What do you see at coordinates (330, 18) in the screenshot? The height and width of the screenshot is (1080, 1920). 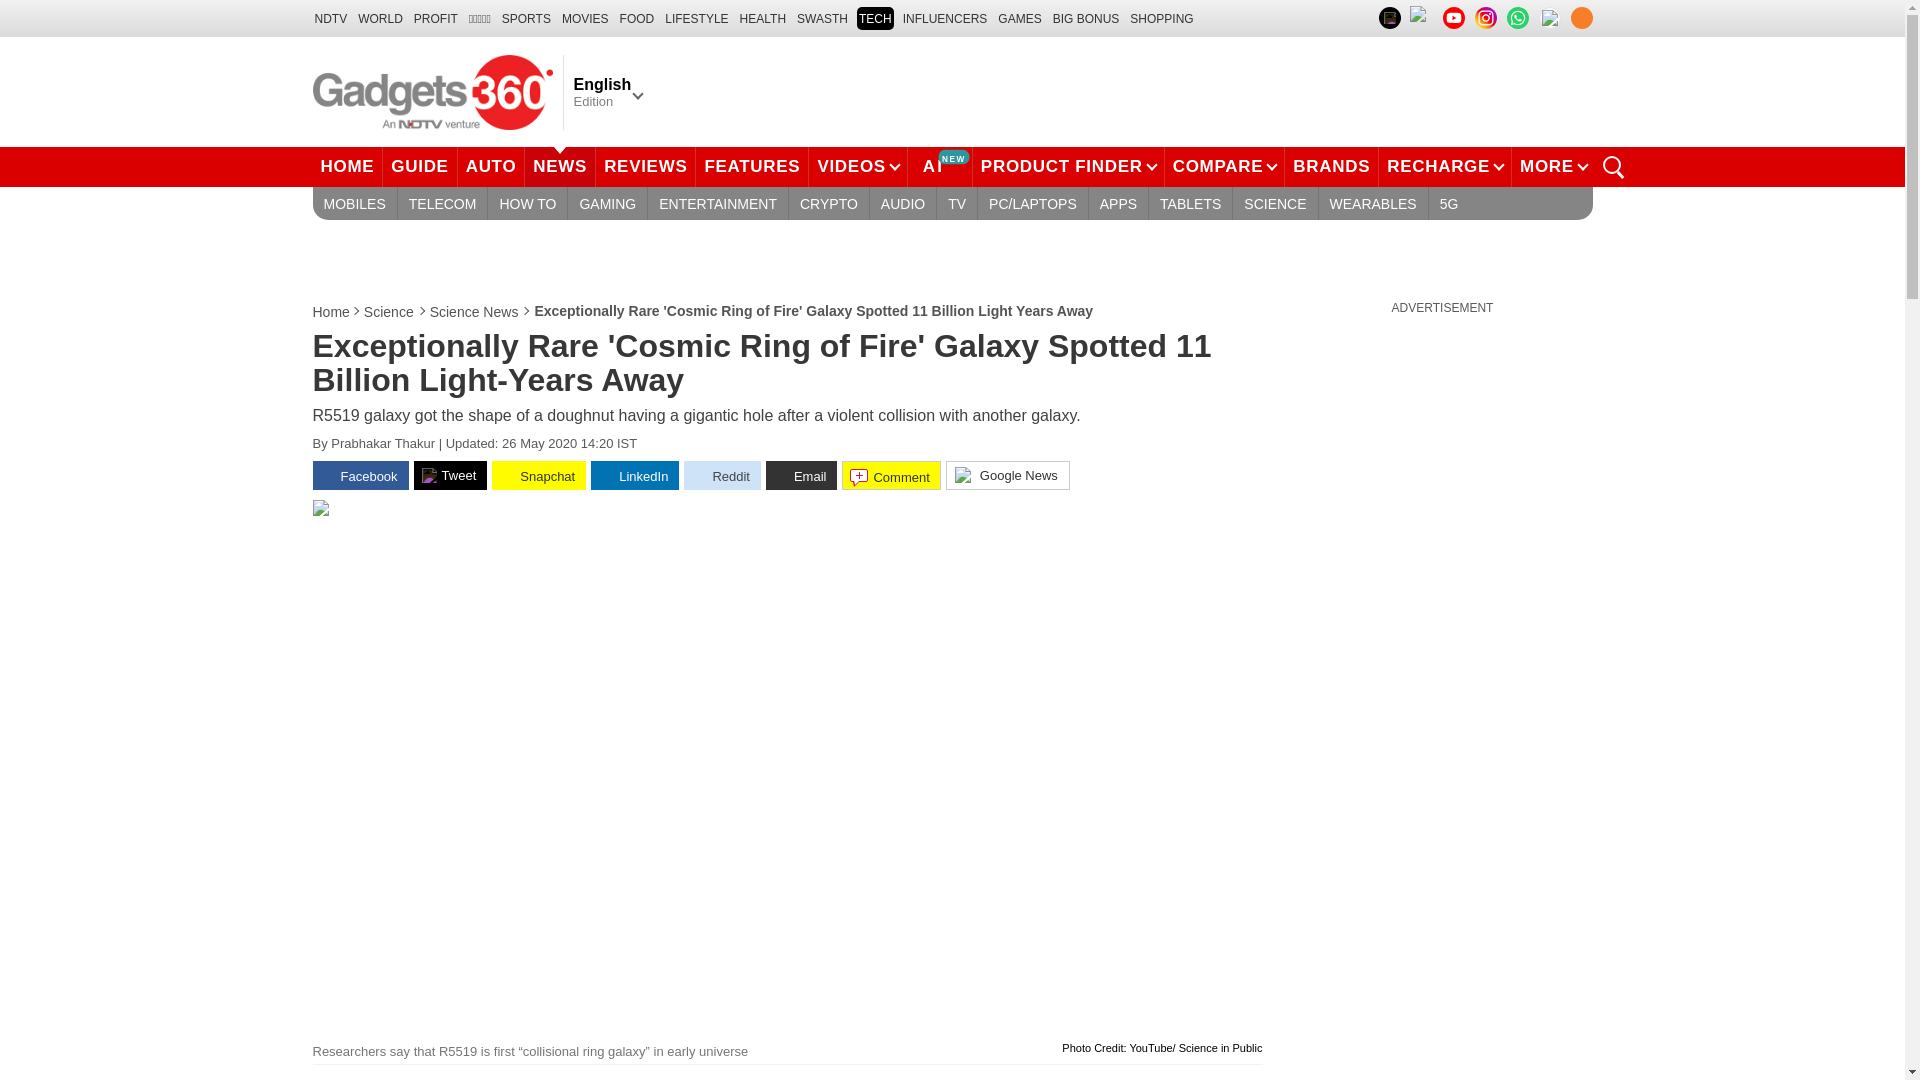 I see `NDTV` at bounding box center [330, 18].